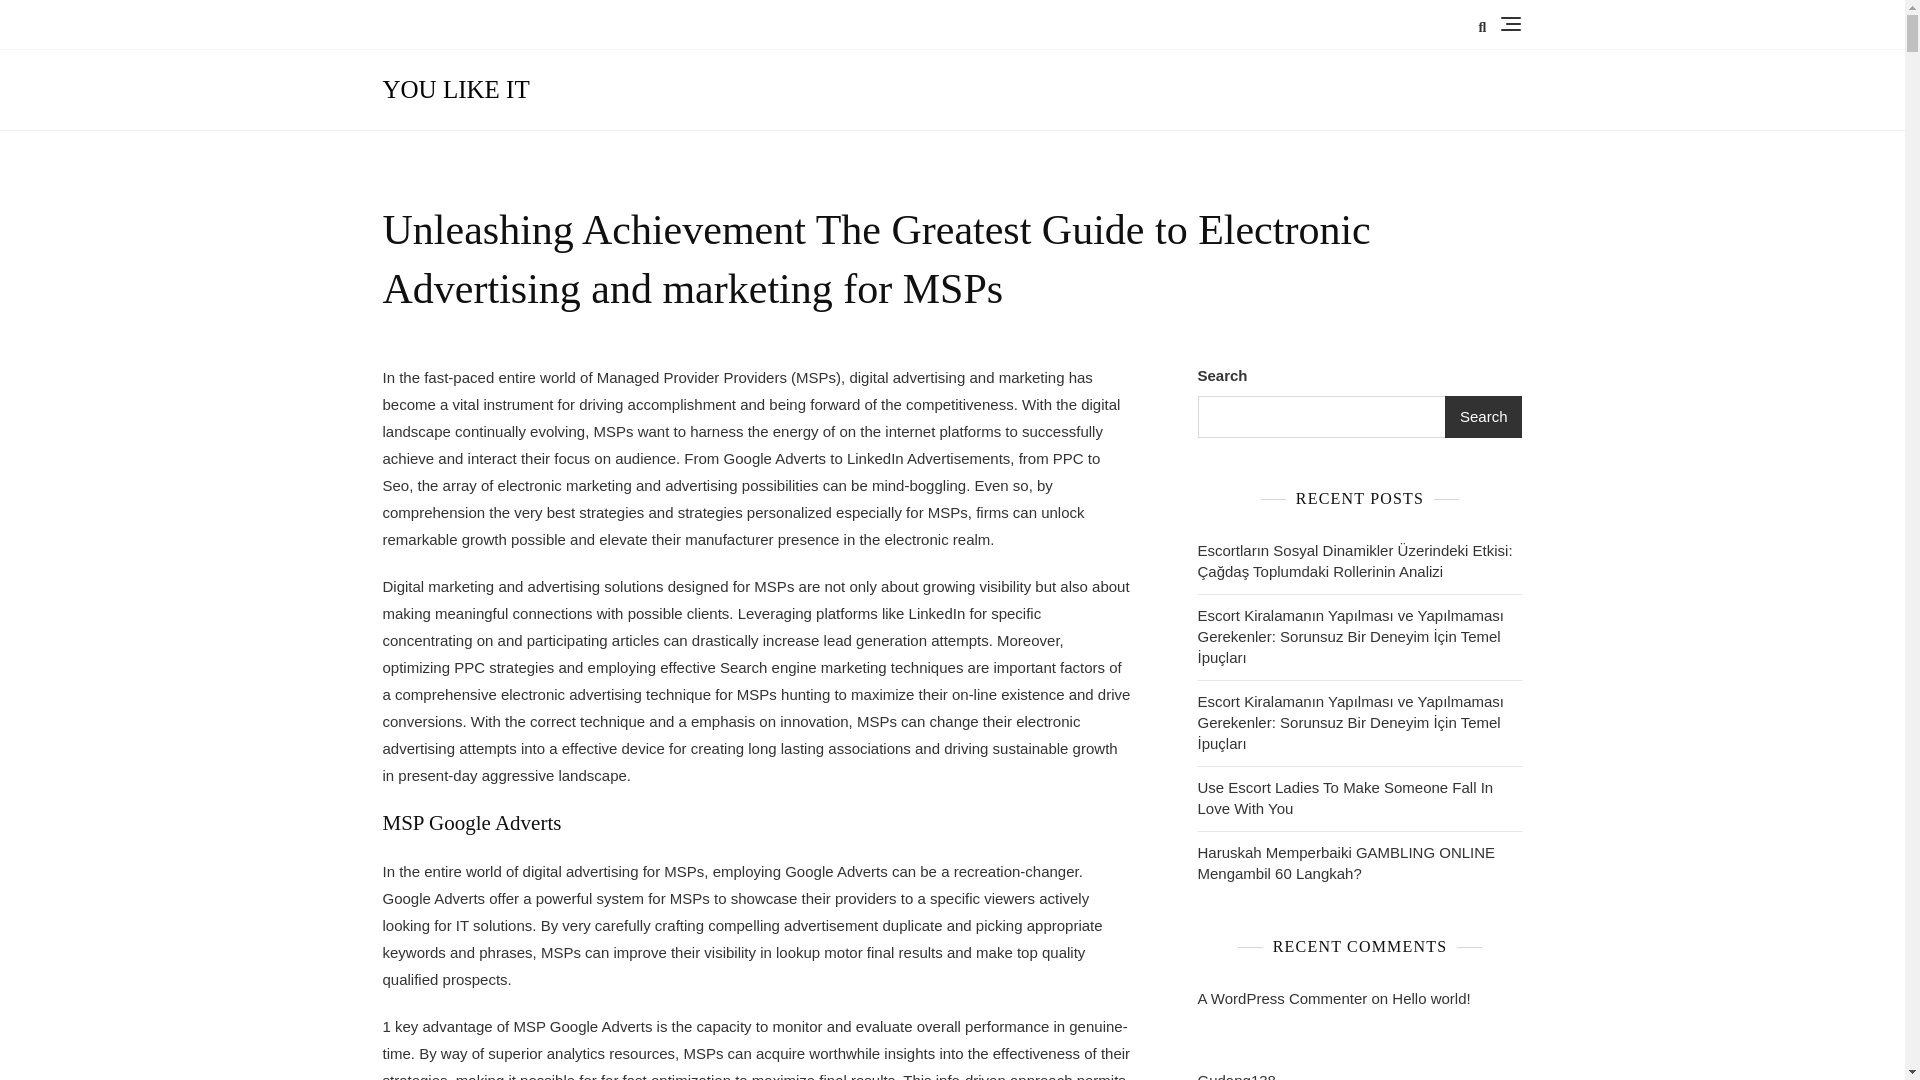 Image resolution: width=1920 pixels, height=1080 pixels. What do you see at coordinates (456, 88) in the screenshot?
I see `YOU LIKE IT` at bounding box center [456, 88].